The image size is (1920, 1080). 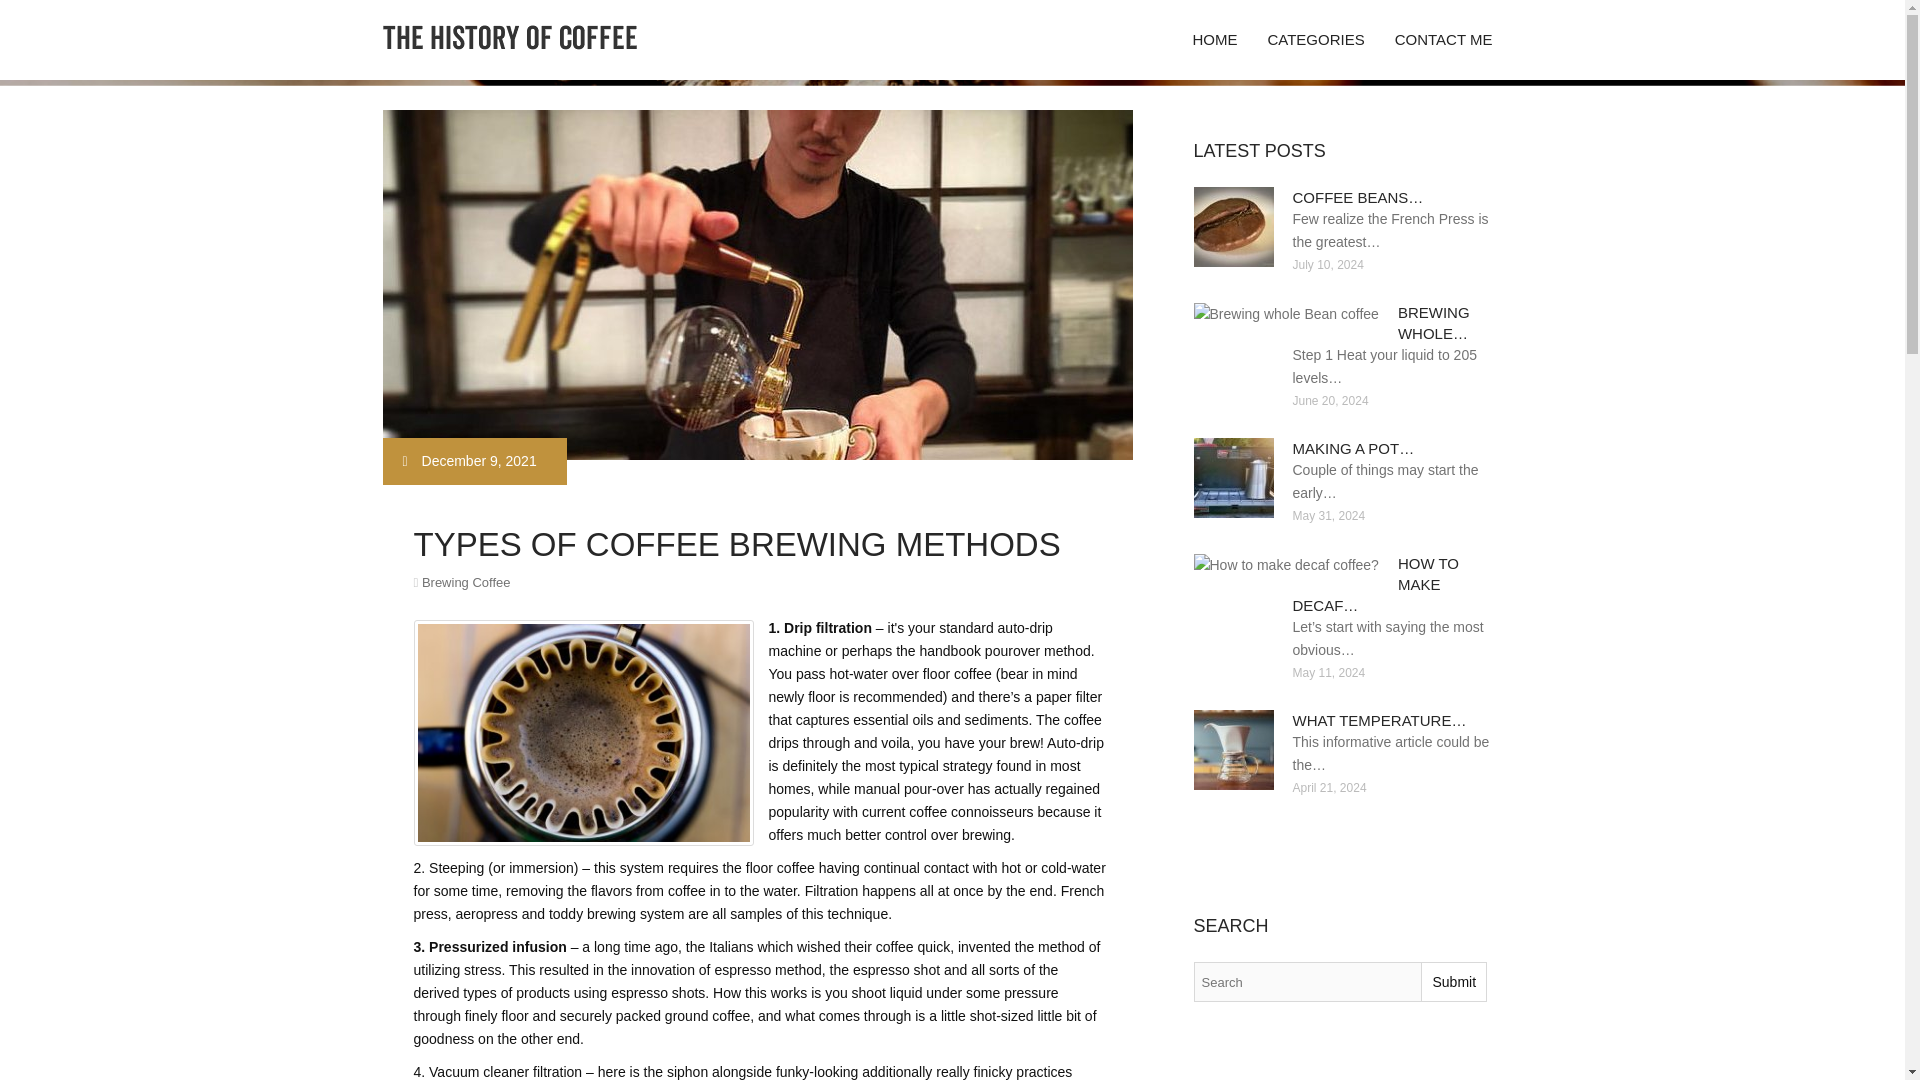 I want to click on HOME, so click(x=1214, y=40).